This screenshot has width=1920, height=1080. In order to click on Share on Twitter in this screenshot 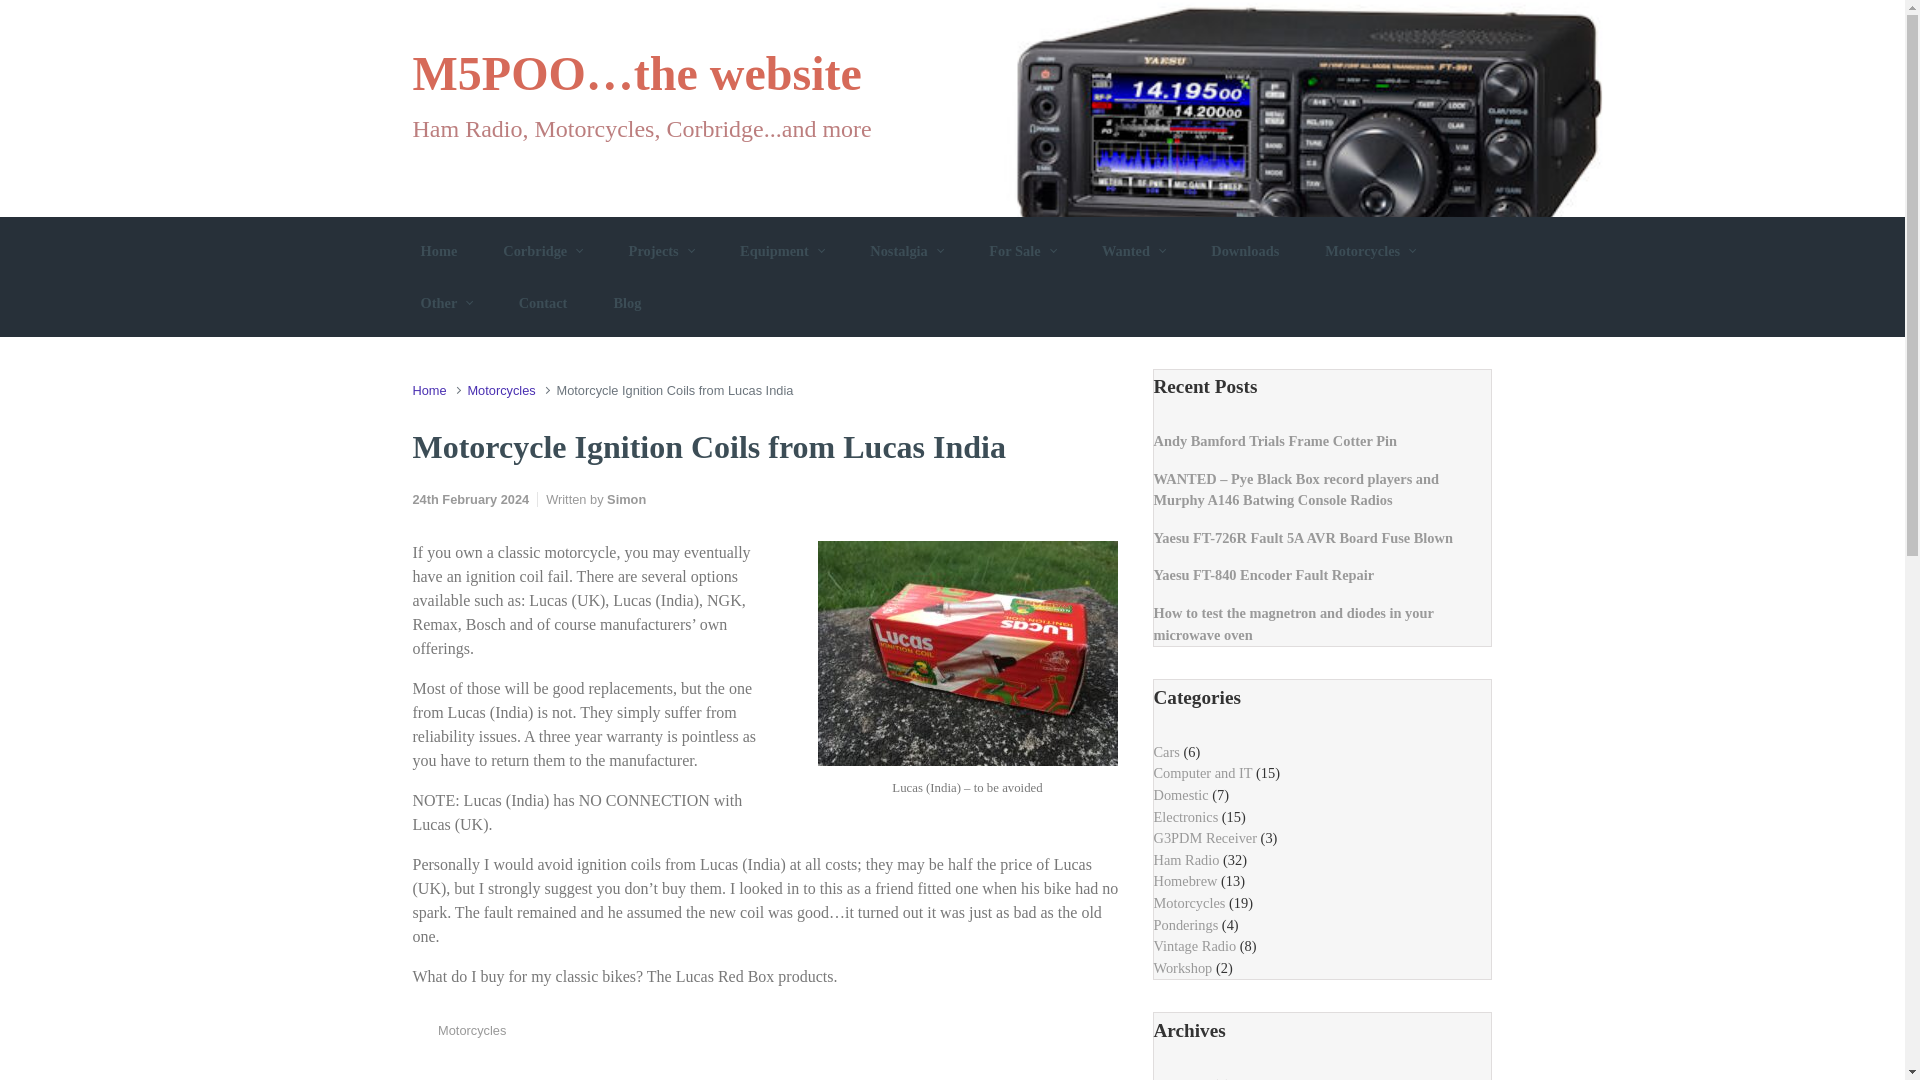, I will do `click(996, 1034)`.